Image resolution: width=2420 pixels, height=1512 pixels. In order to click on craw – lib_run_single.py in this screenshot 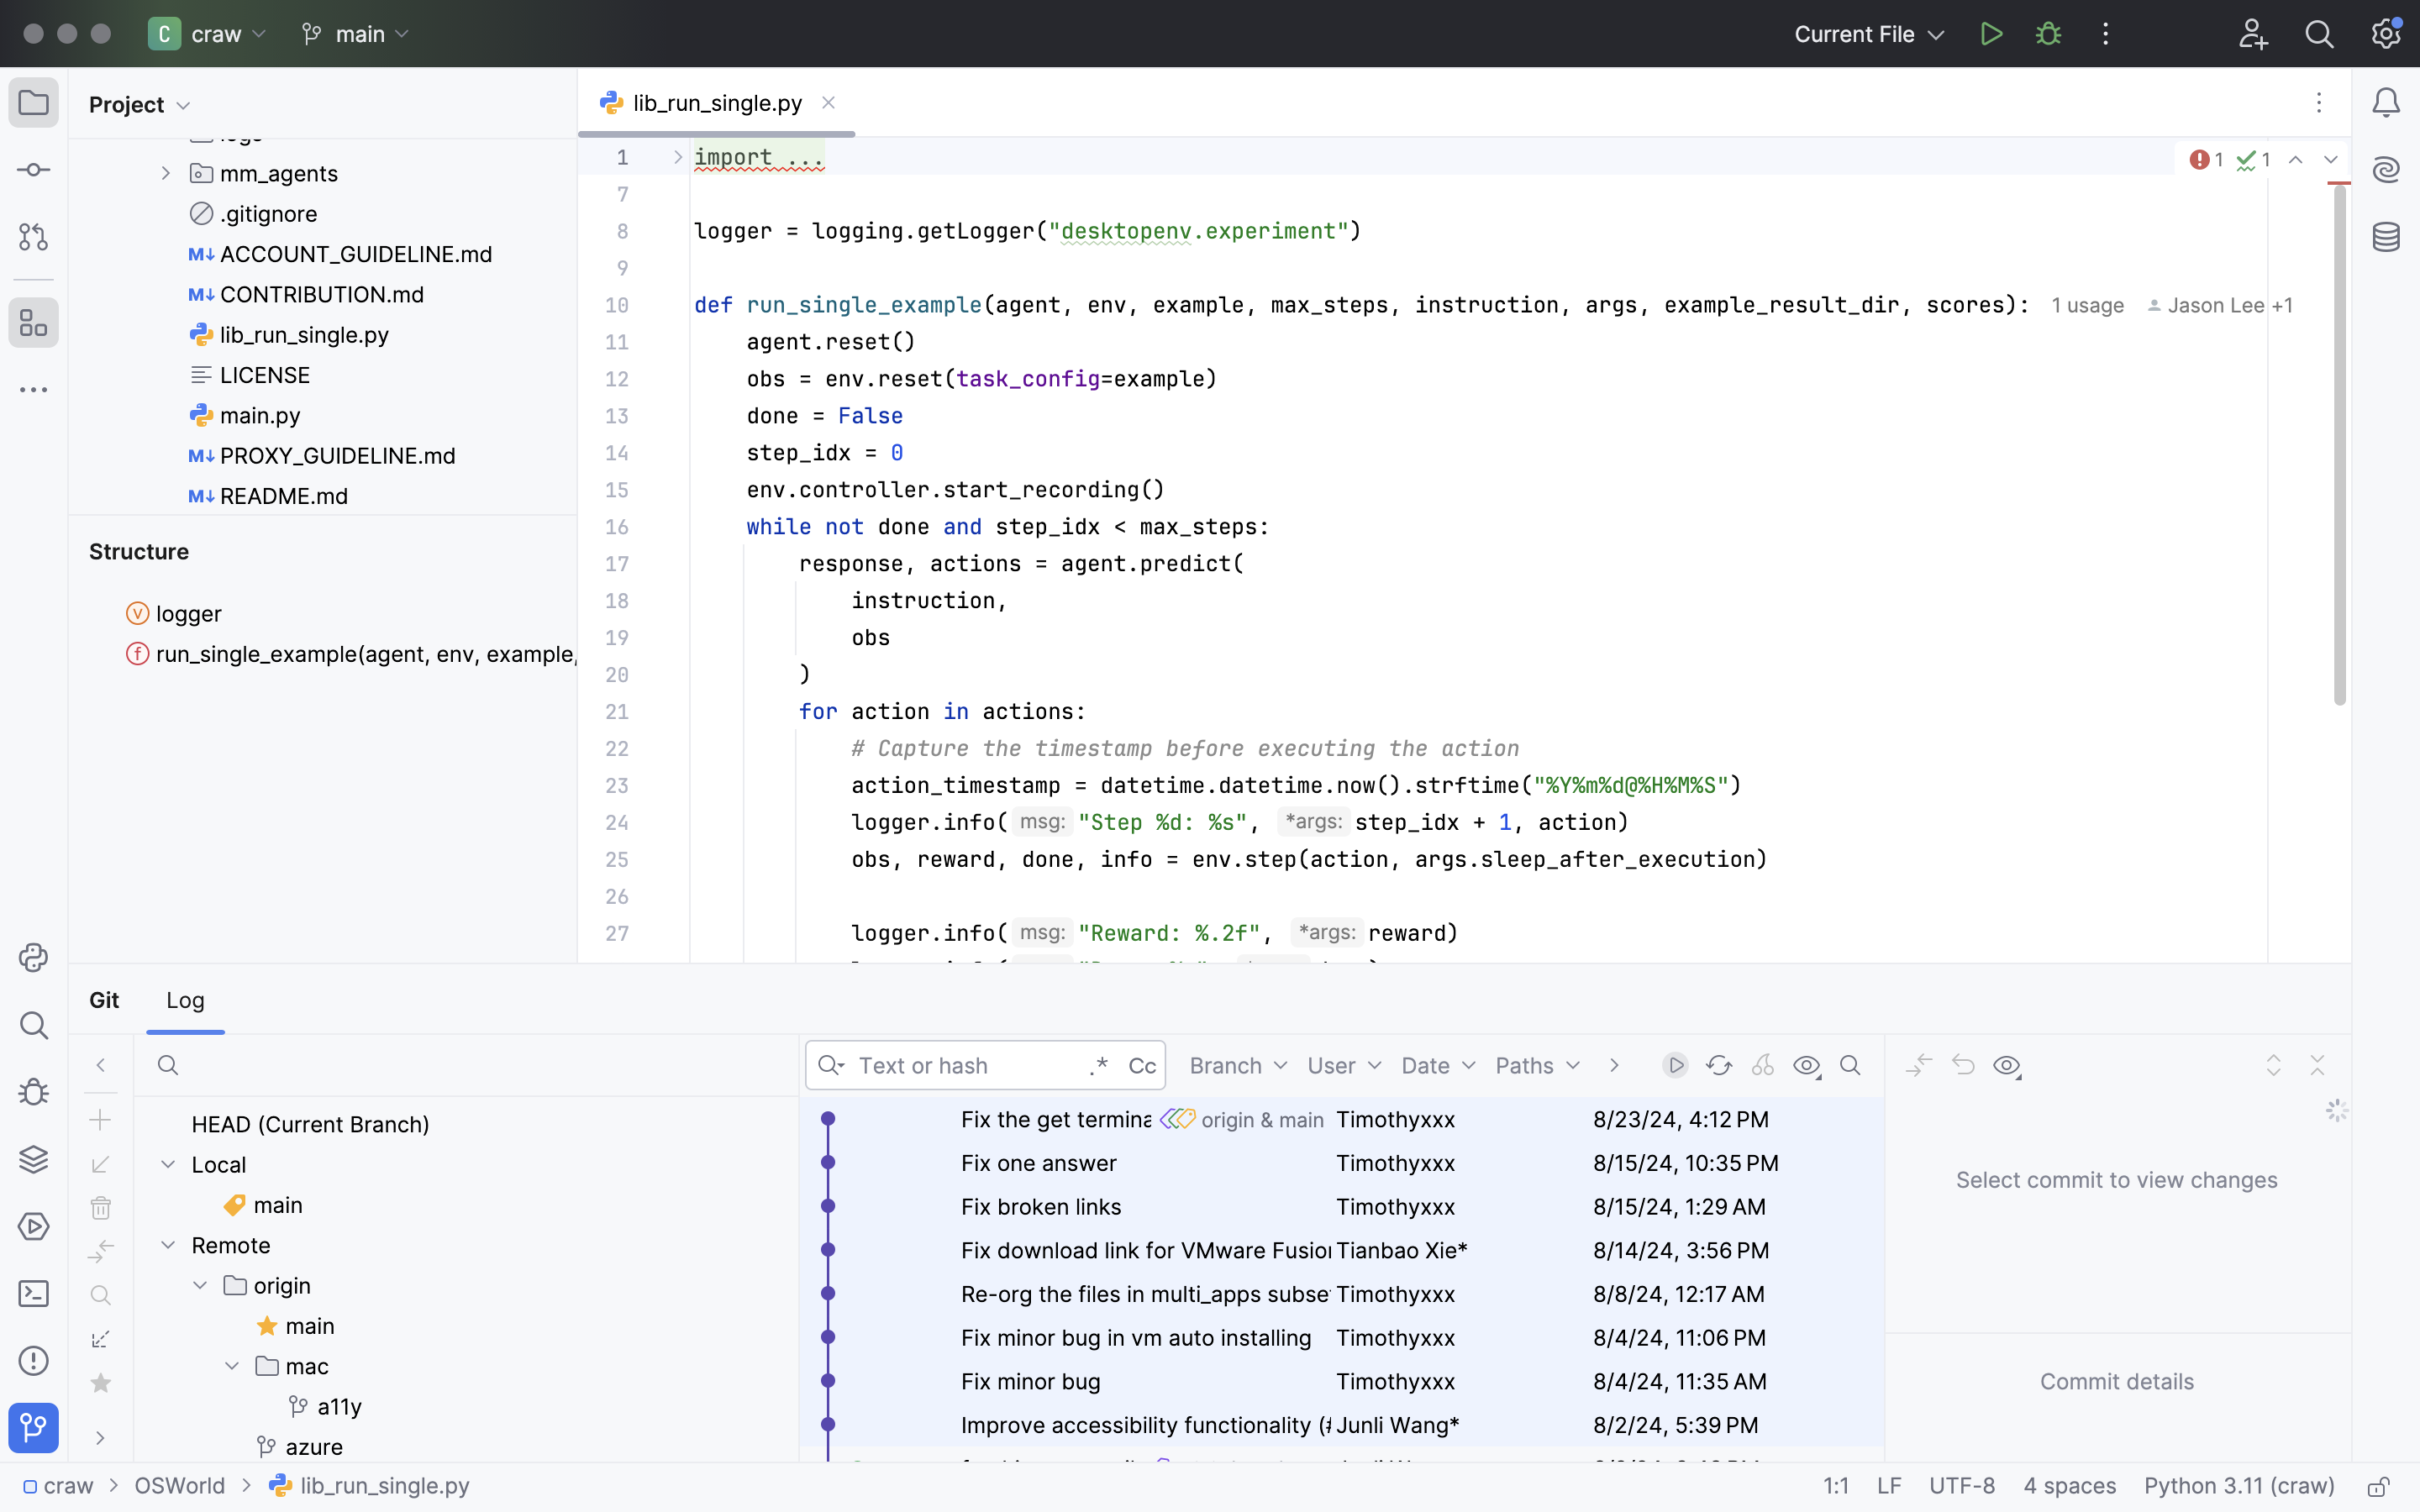, I will do `click(1211, 22)`.